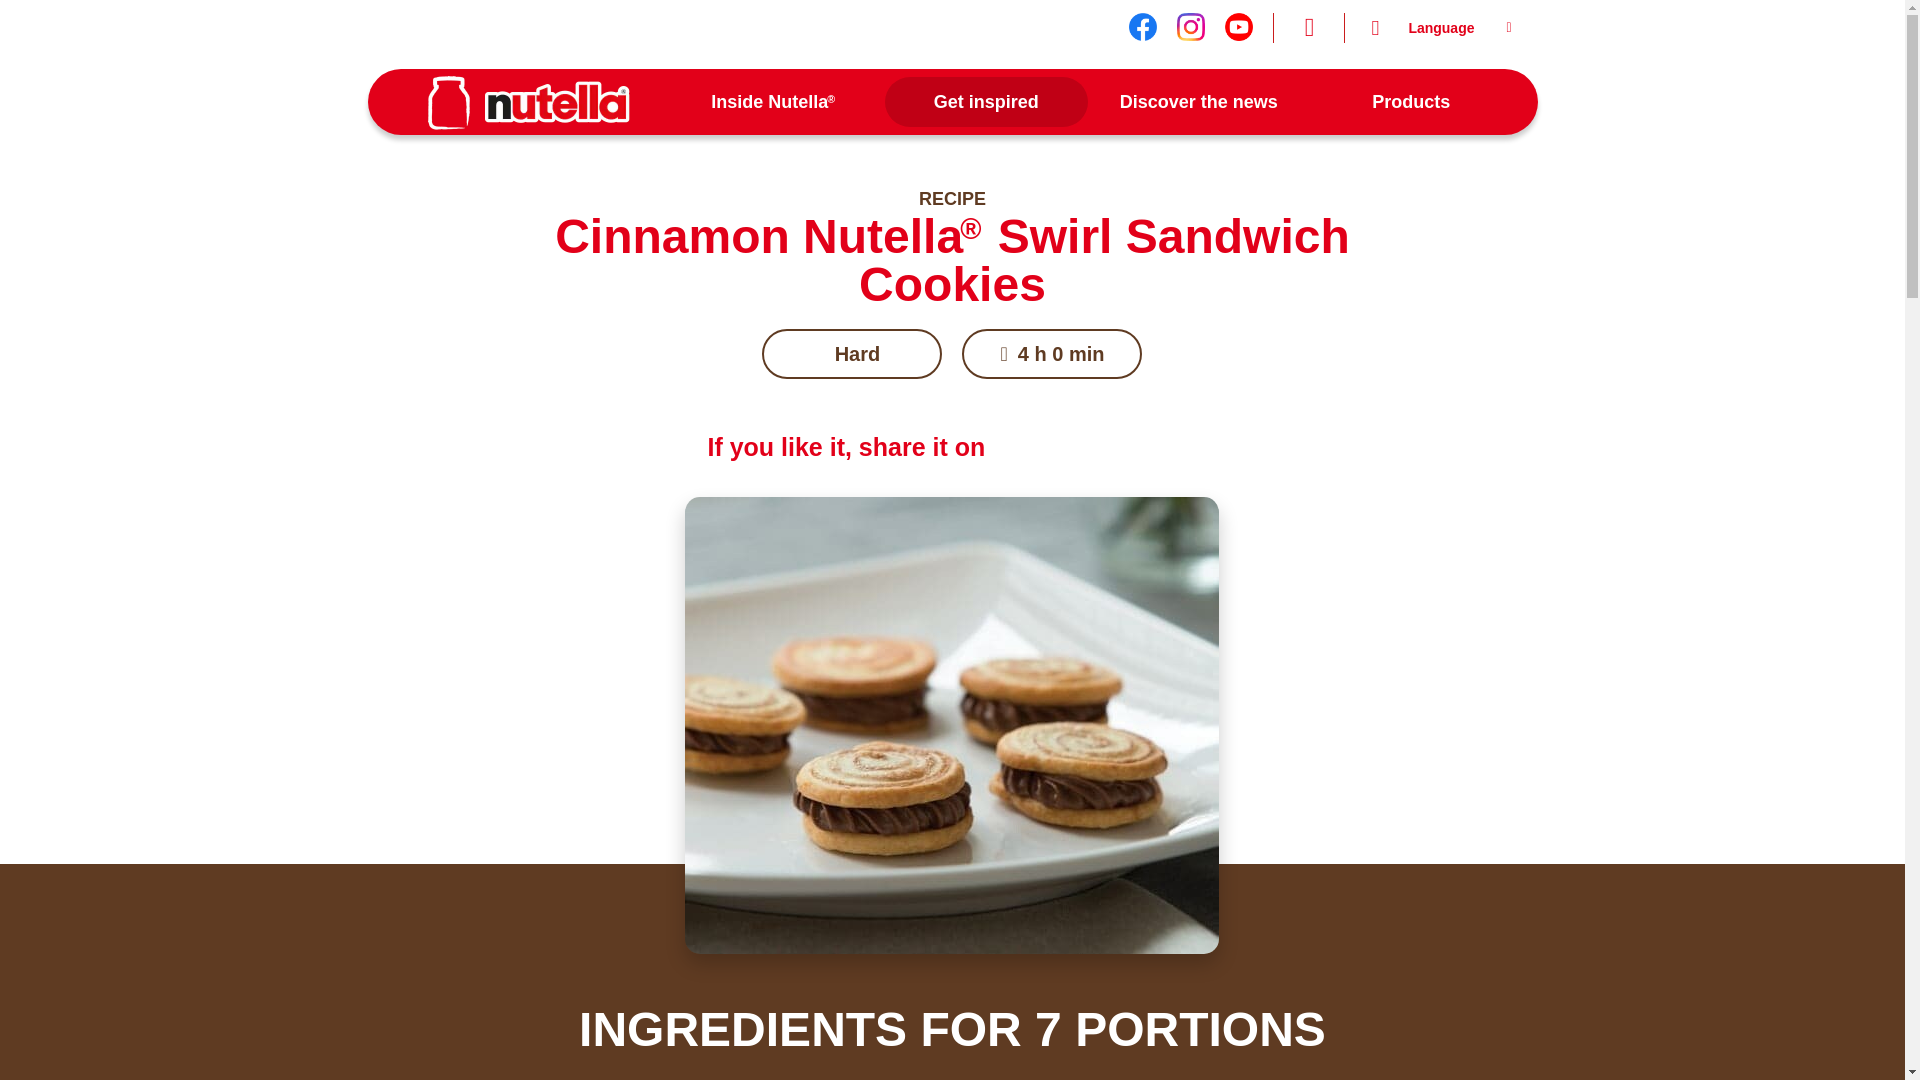 This screenshot has width=1920, height=1080. What do you see at coordinates (1142, 26) in the screenshot?
I see `Follow us on facebook` at bounding box center [1142, 26].